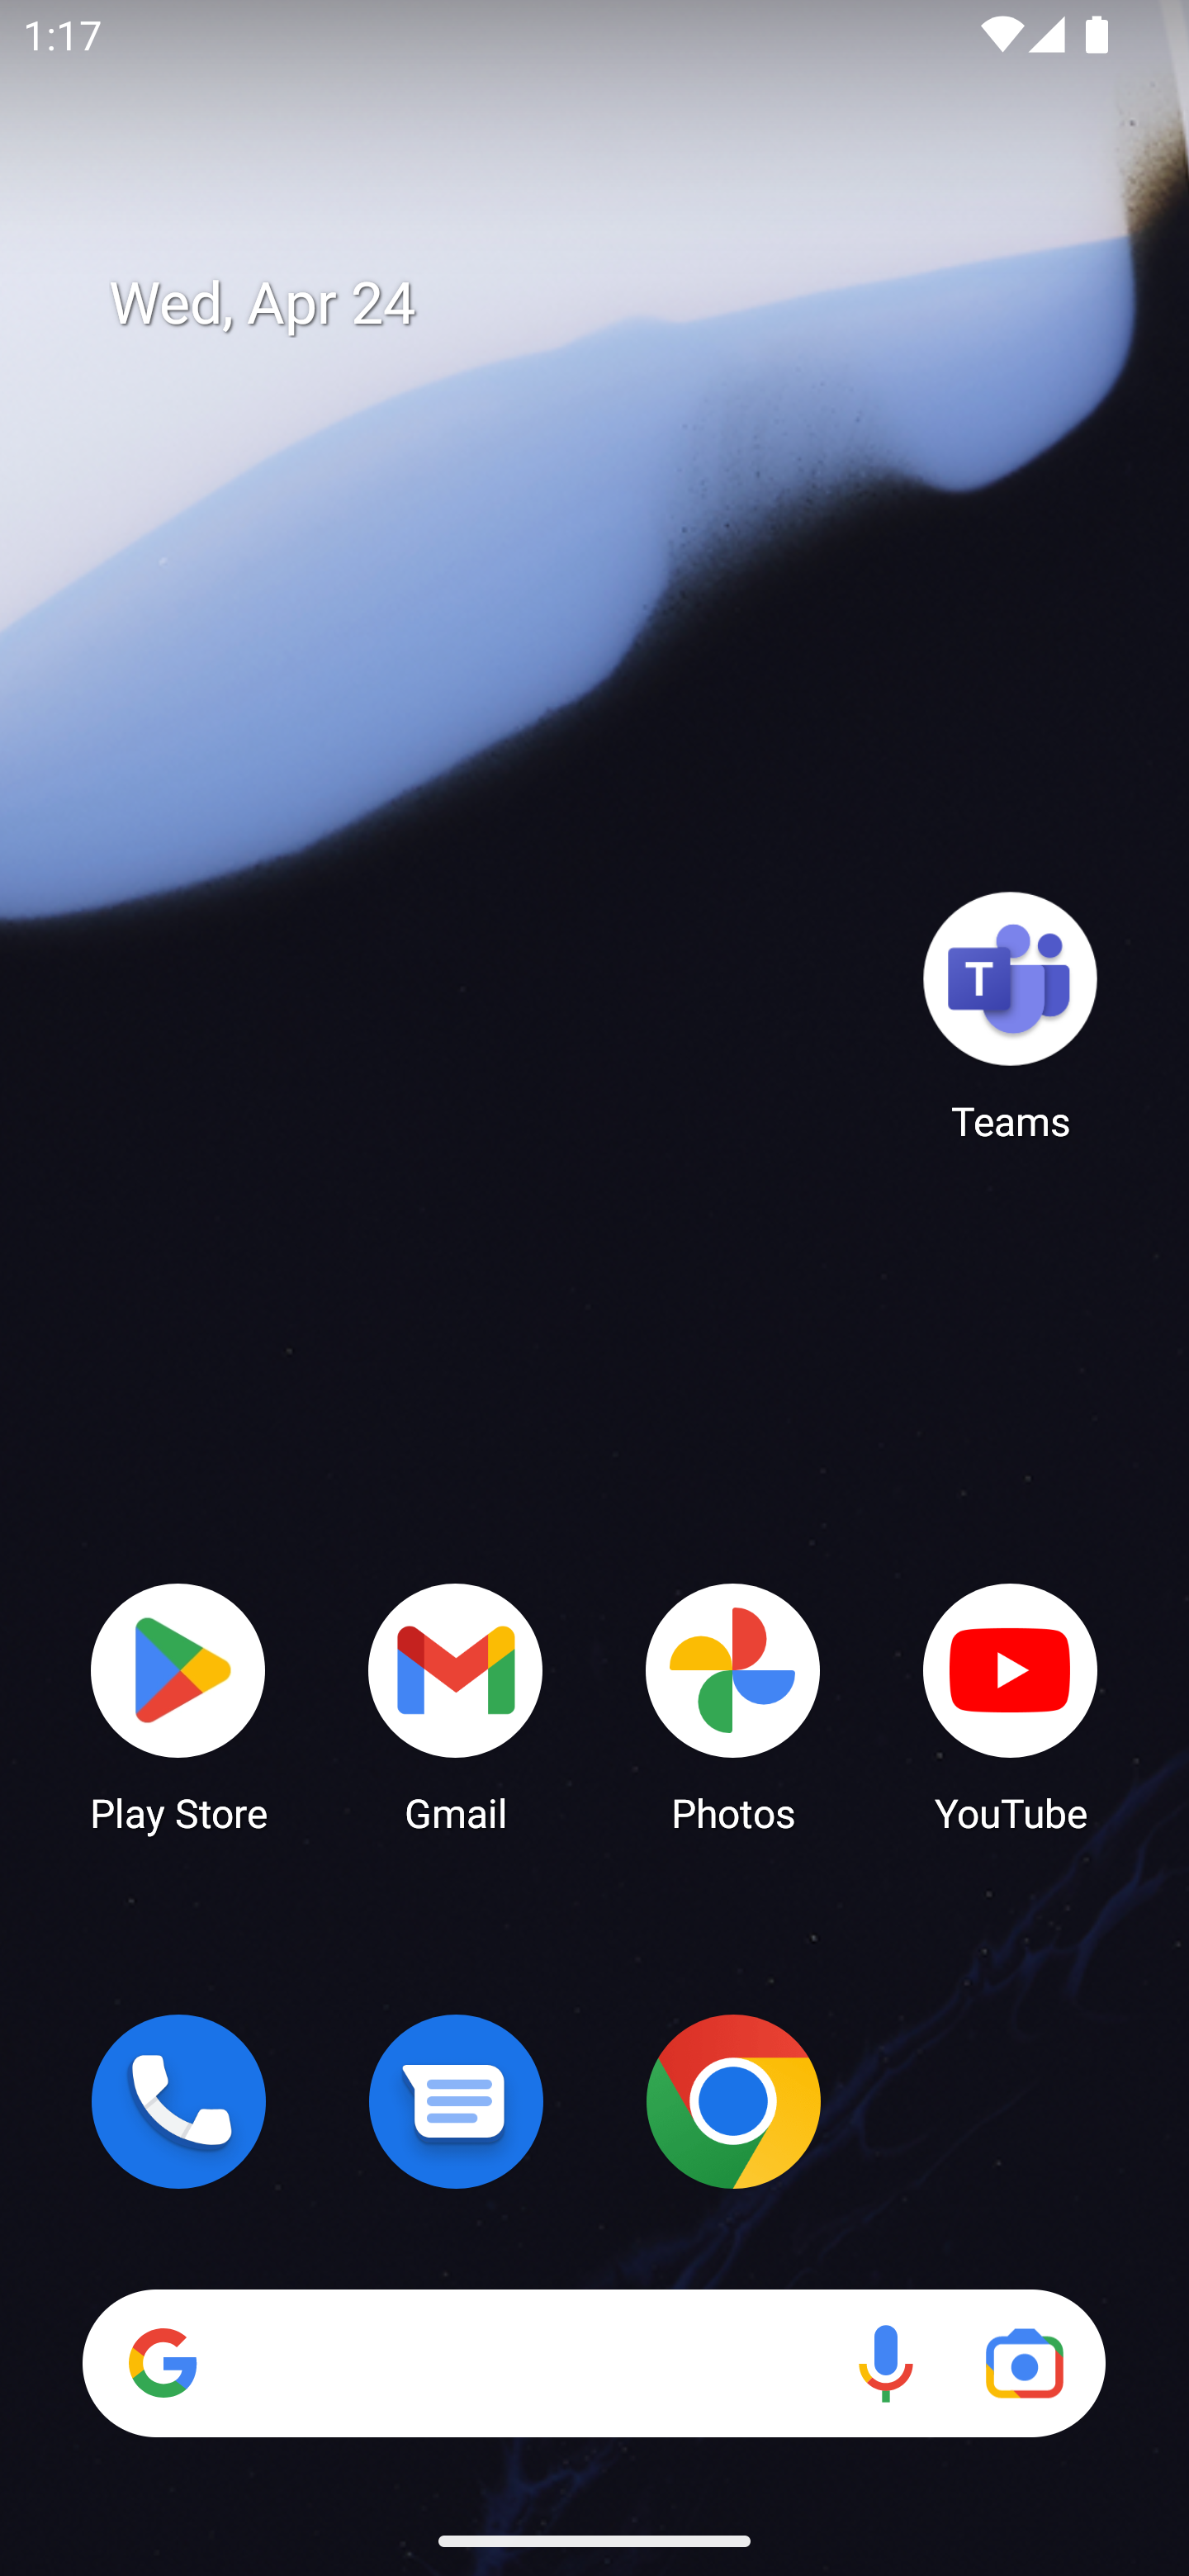  Describe the element at coordinates (1011, 1015) in the screenshot. I see `Teams` at that location.